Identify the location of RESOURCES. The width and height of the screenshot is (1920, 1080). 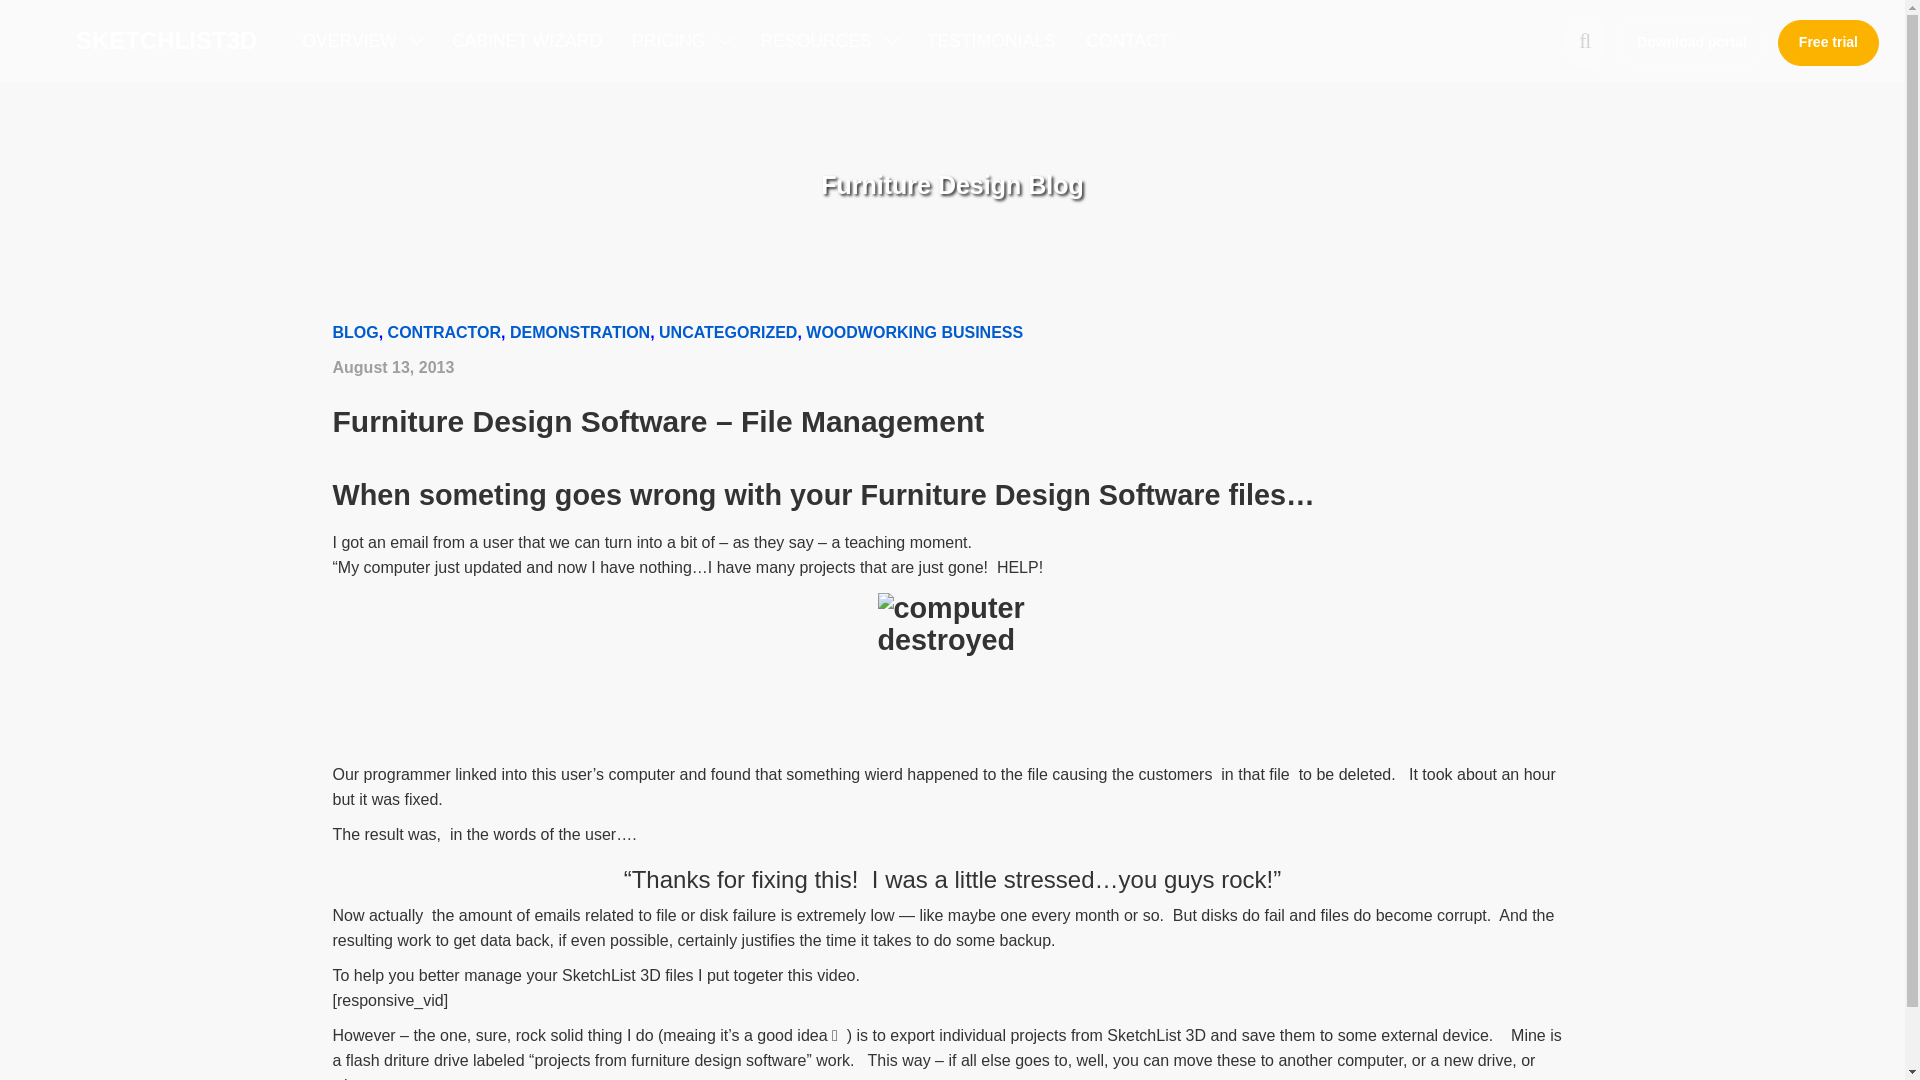
(827, 41).